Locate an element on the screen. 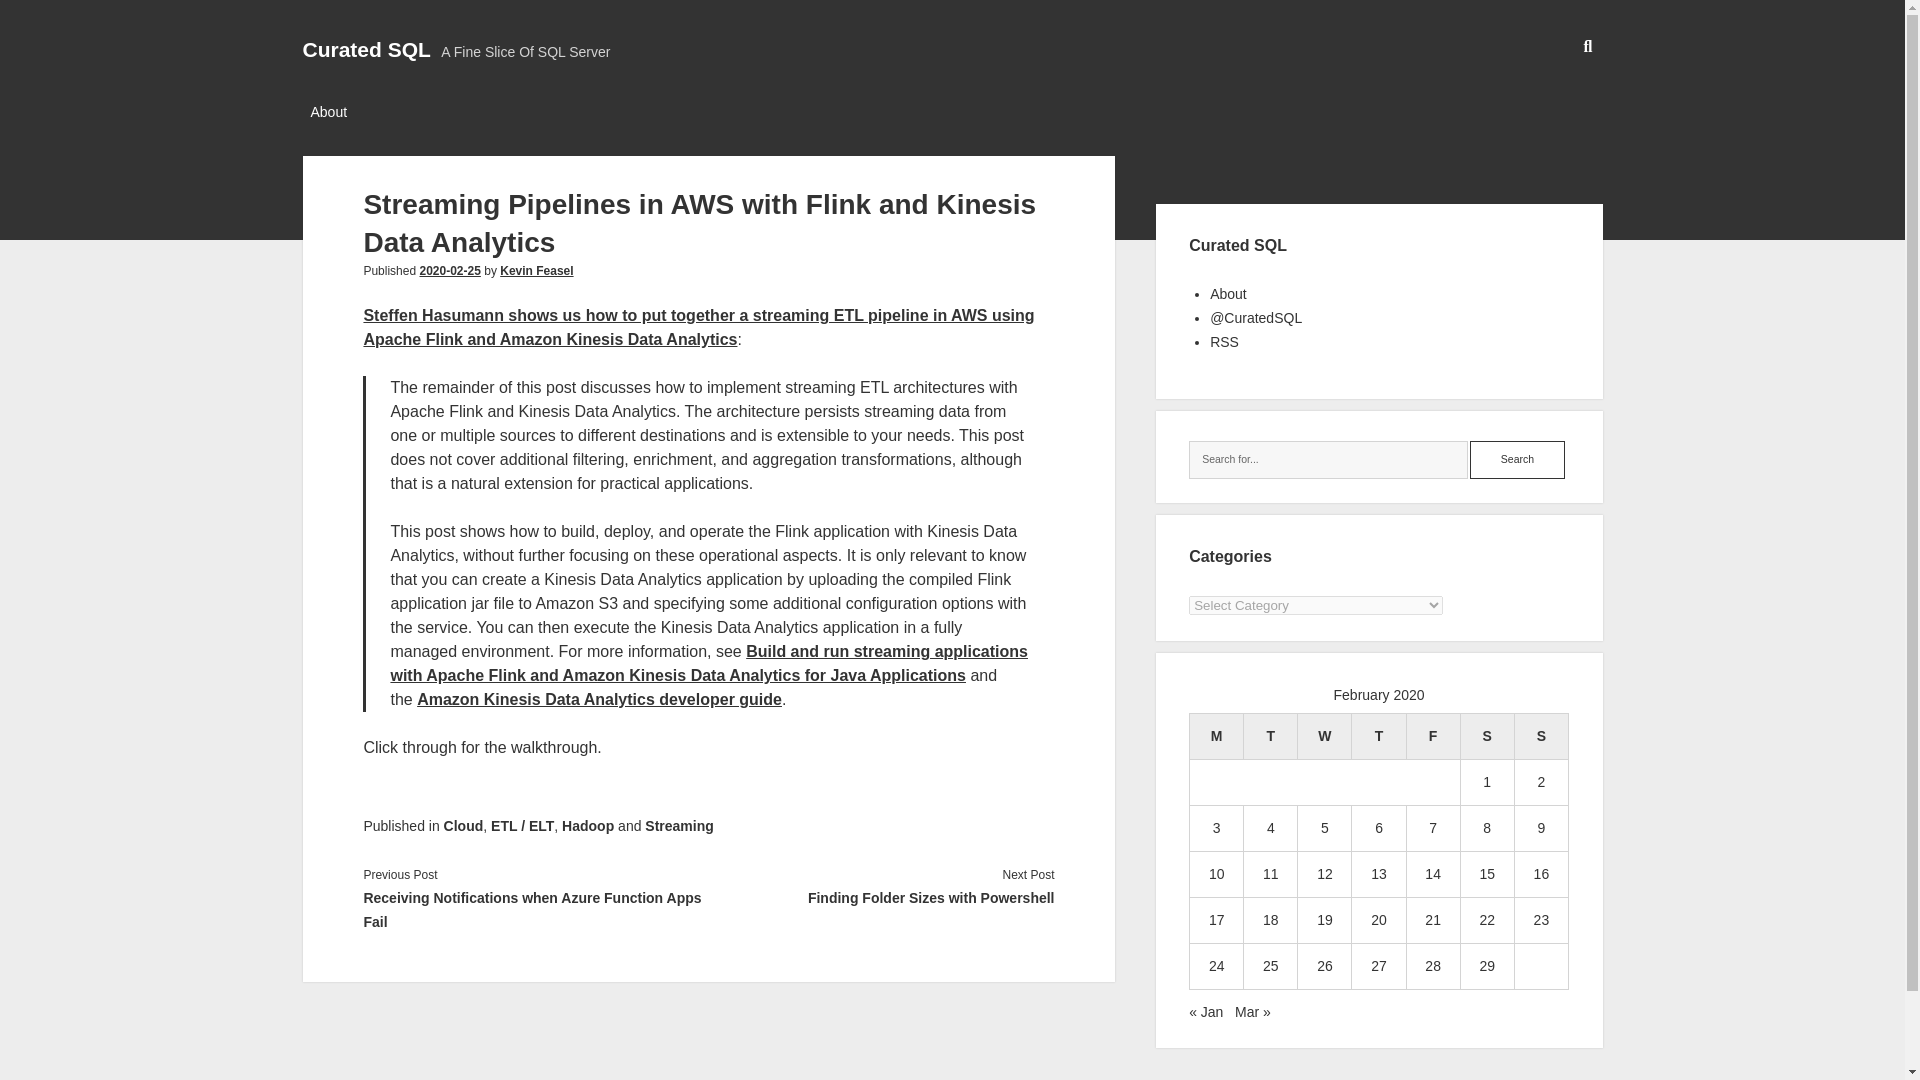  Search for: is located at coordinates (1328, 460).